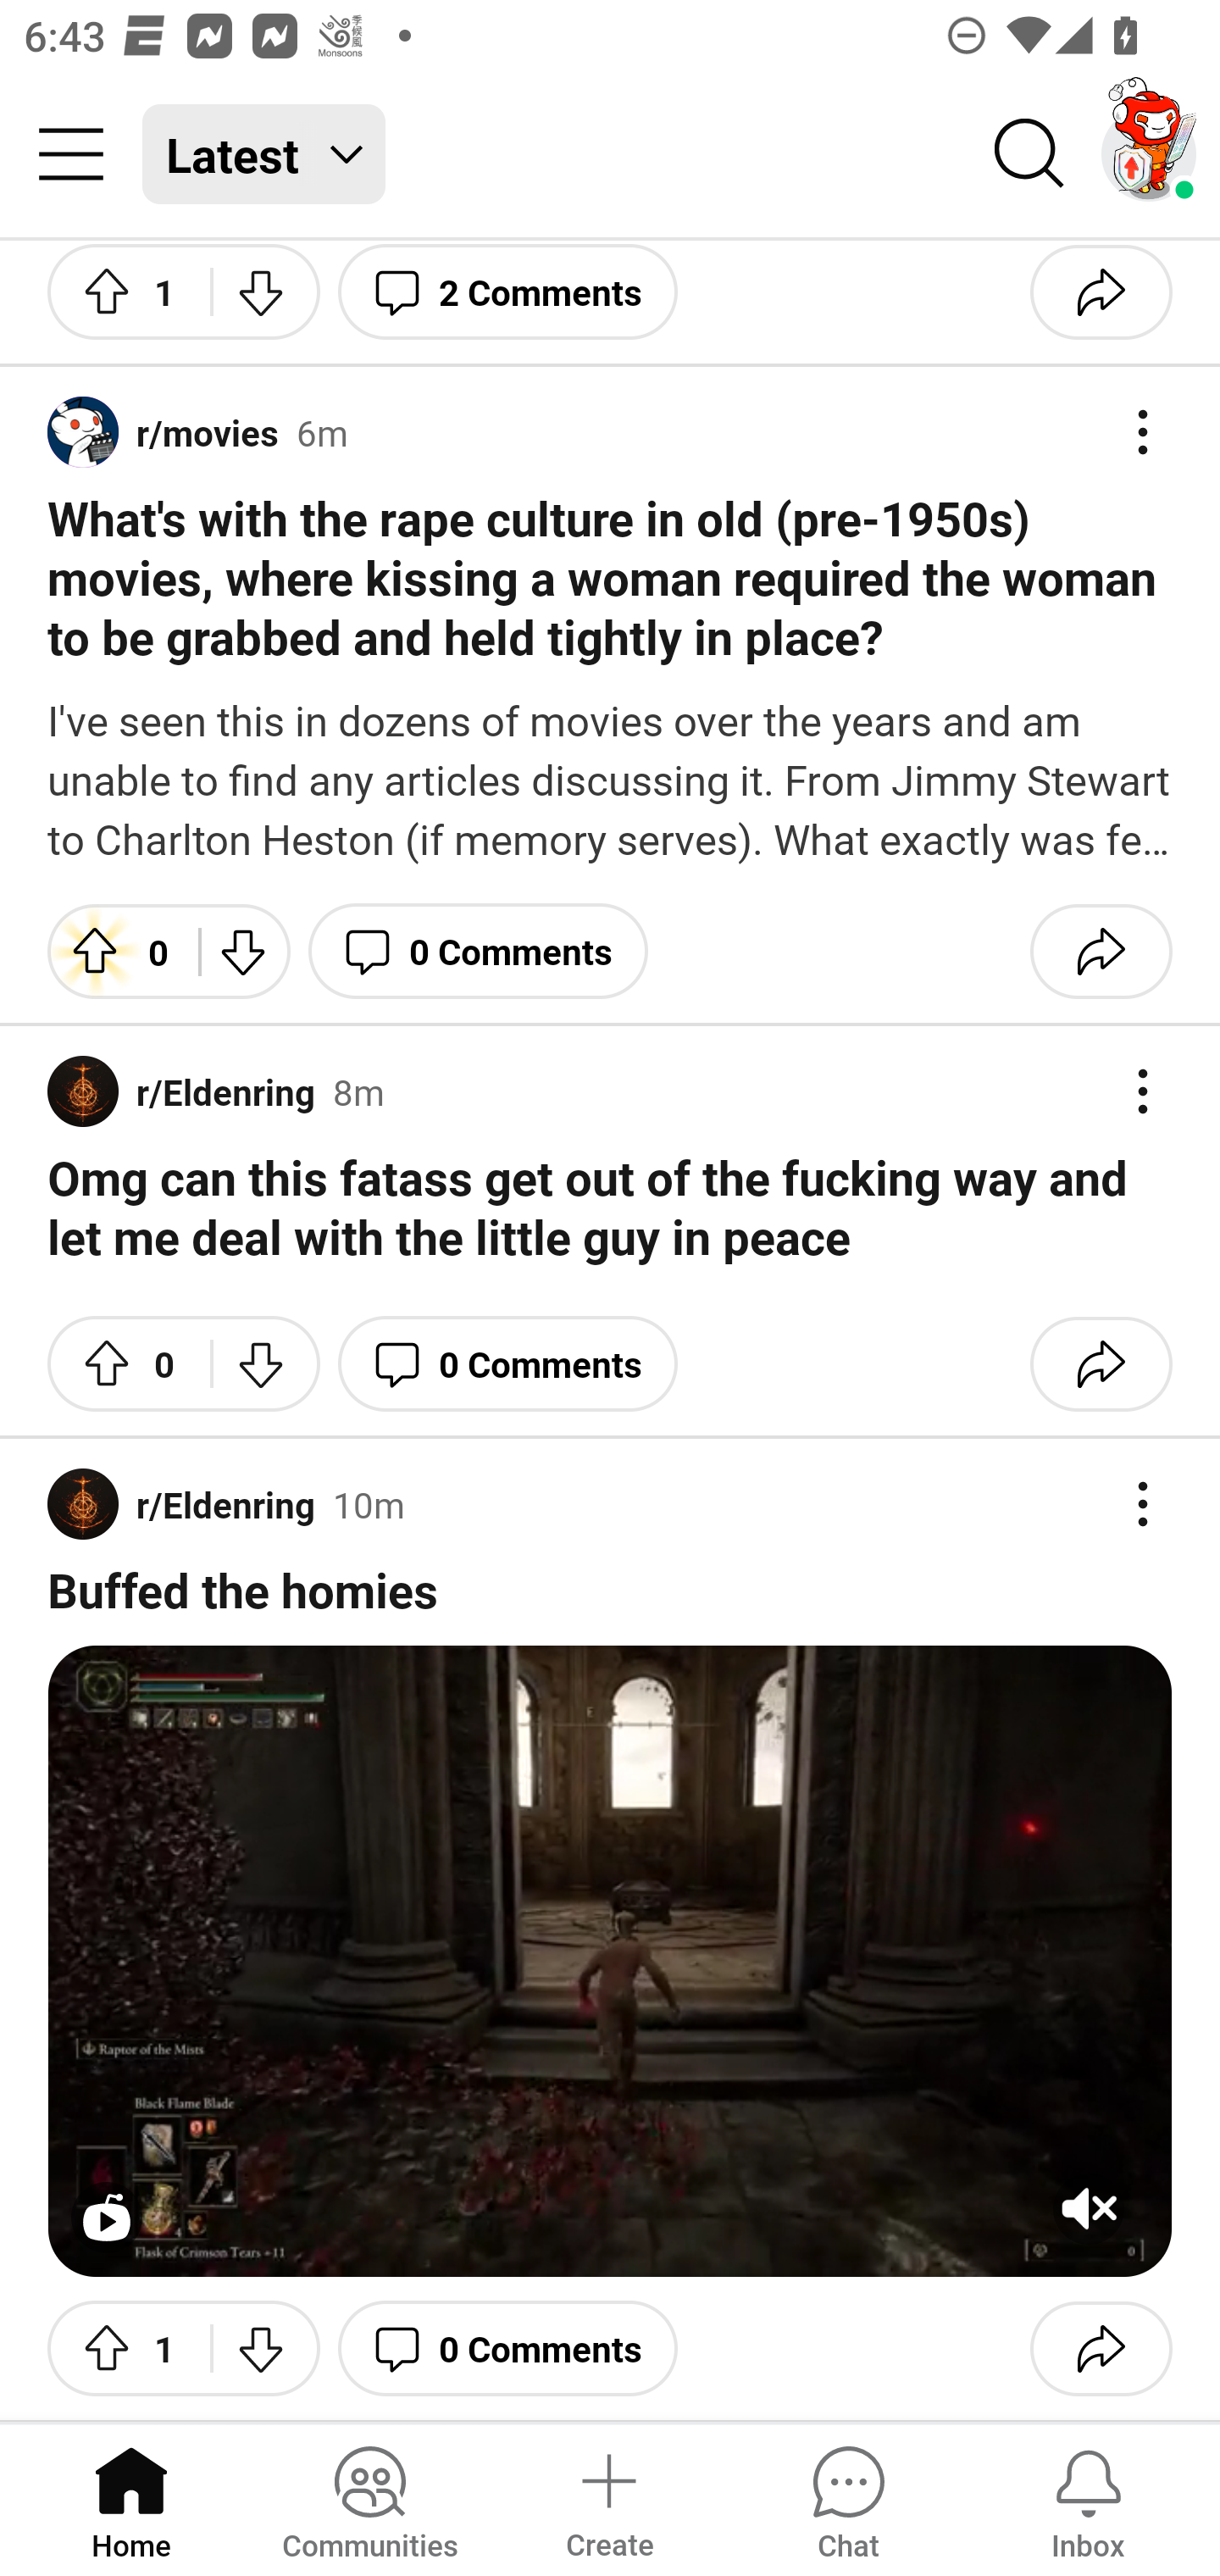 The image size is (1220, 2576). What do you see at coordinates (1149, 154) in the screenshot?
I see `TestAppium002 account` at bounding box center [1149, 154].